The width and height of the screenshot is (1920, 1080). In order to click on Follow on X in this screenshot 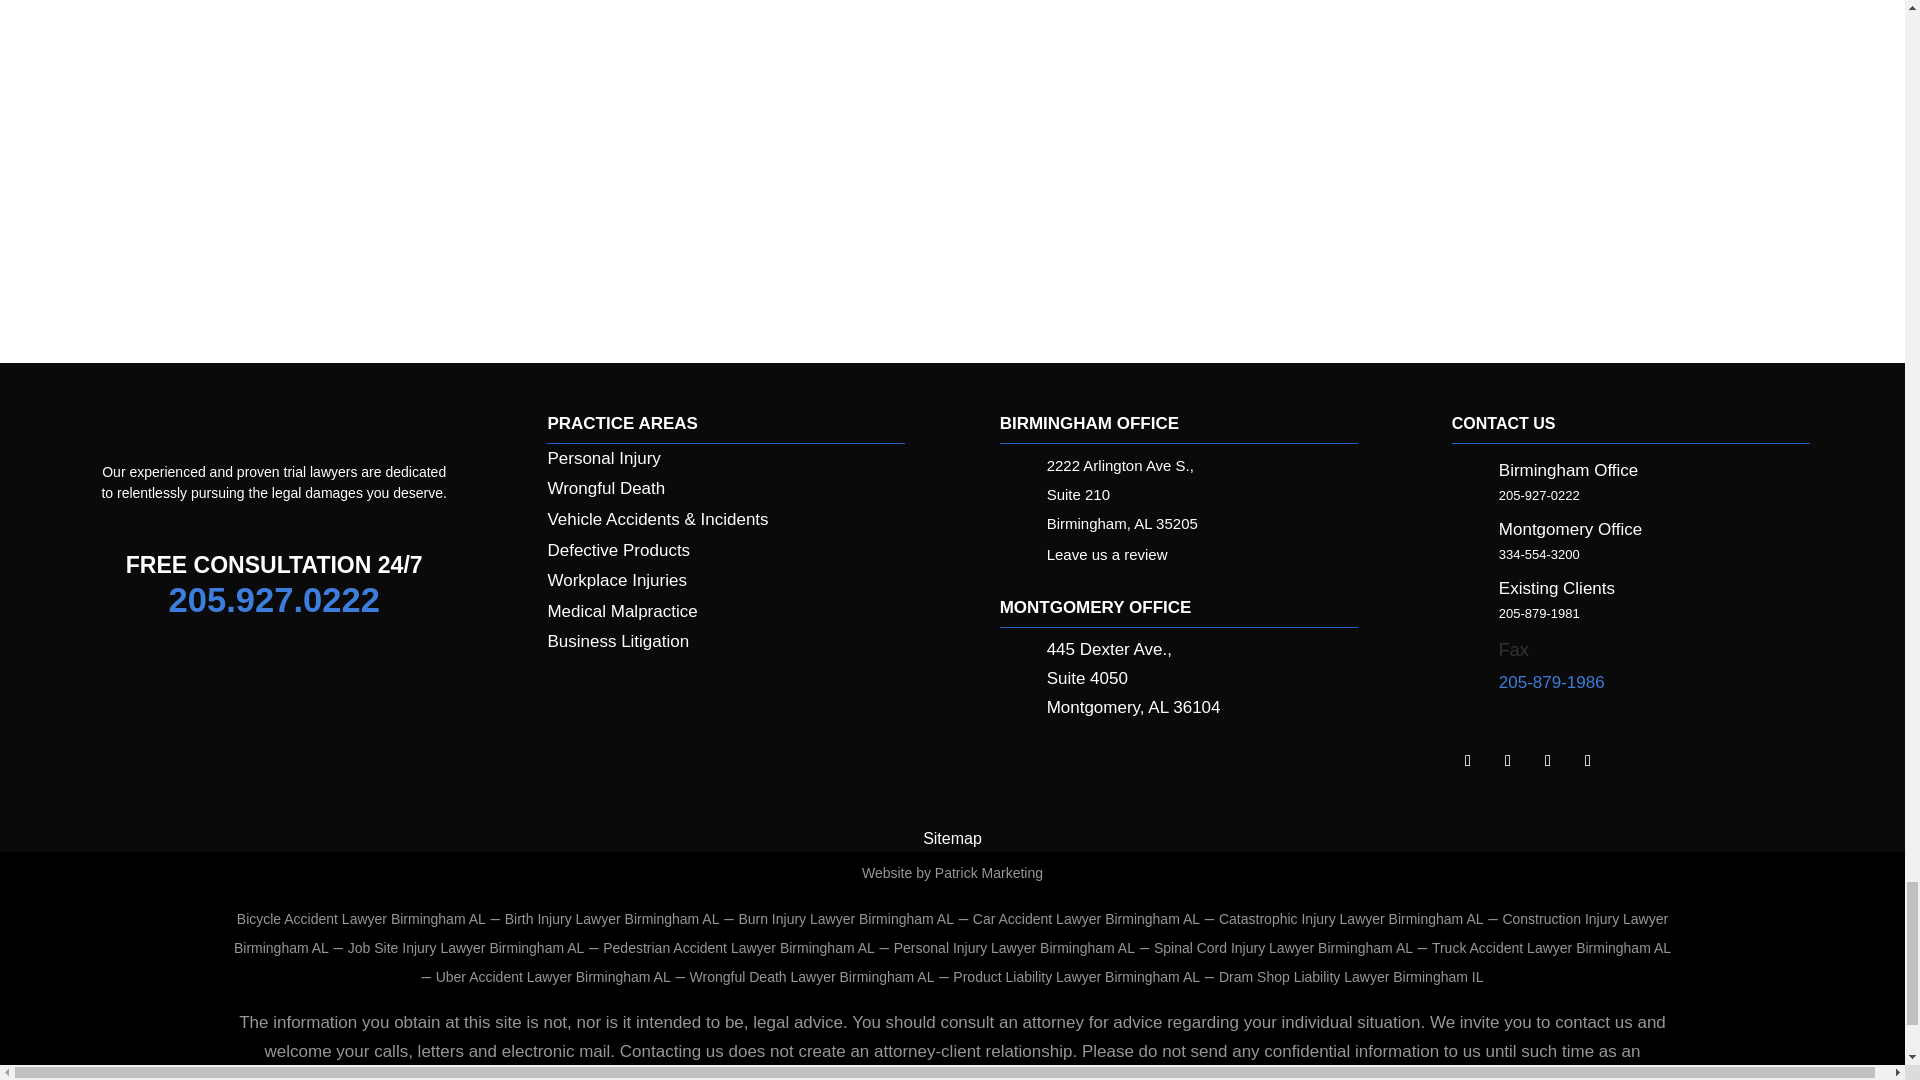, I will do `click(1548, 760)`.